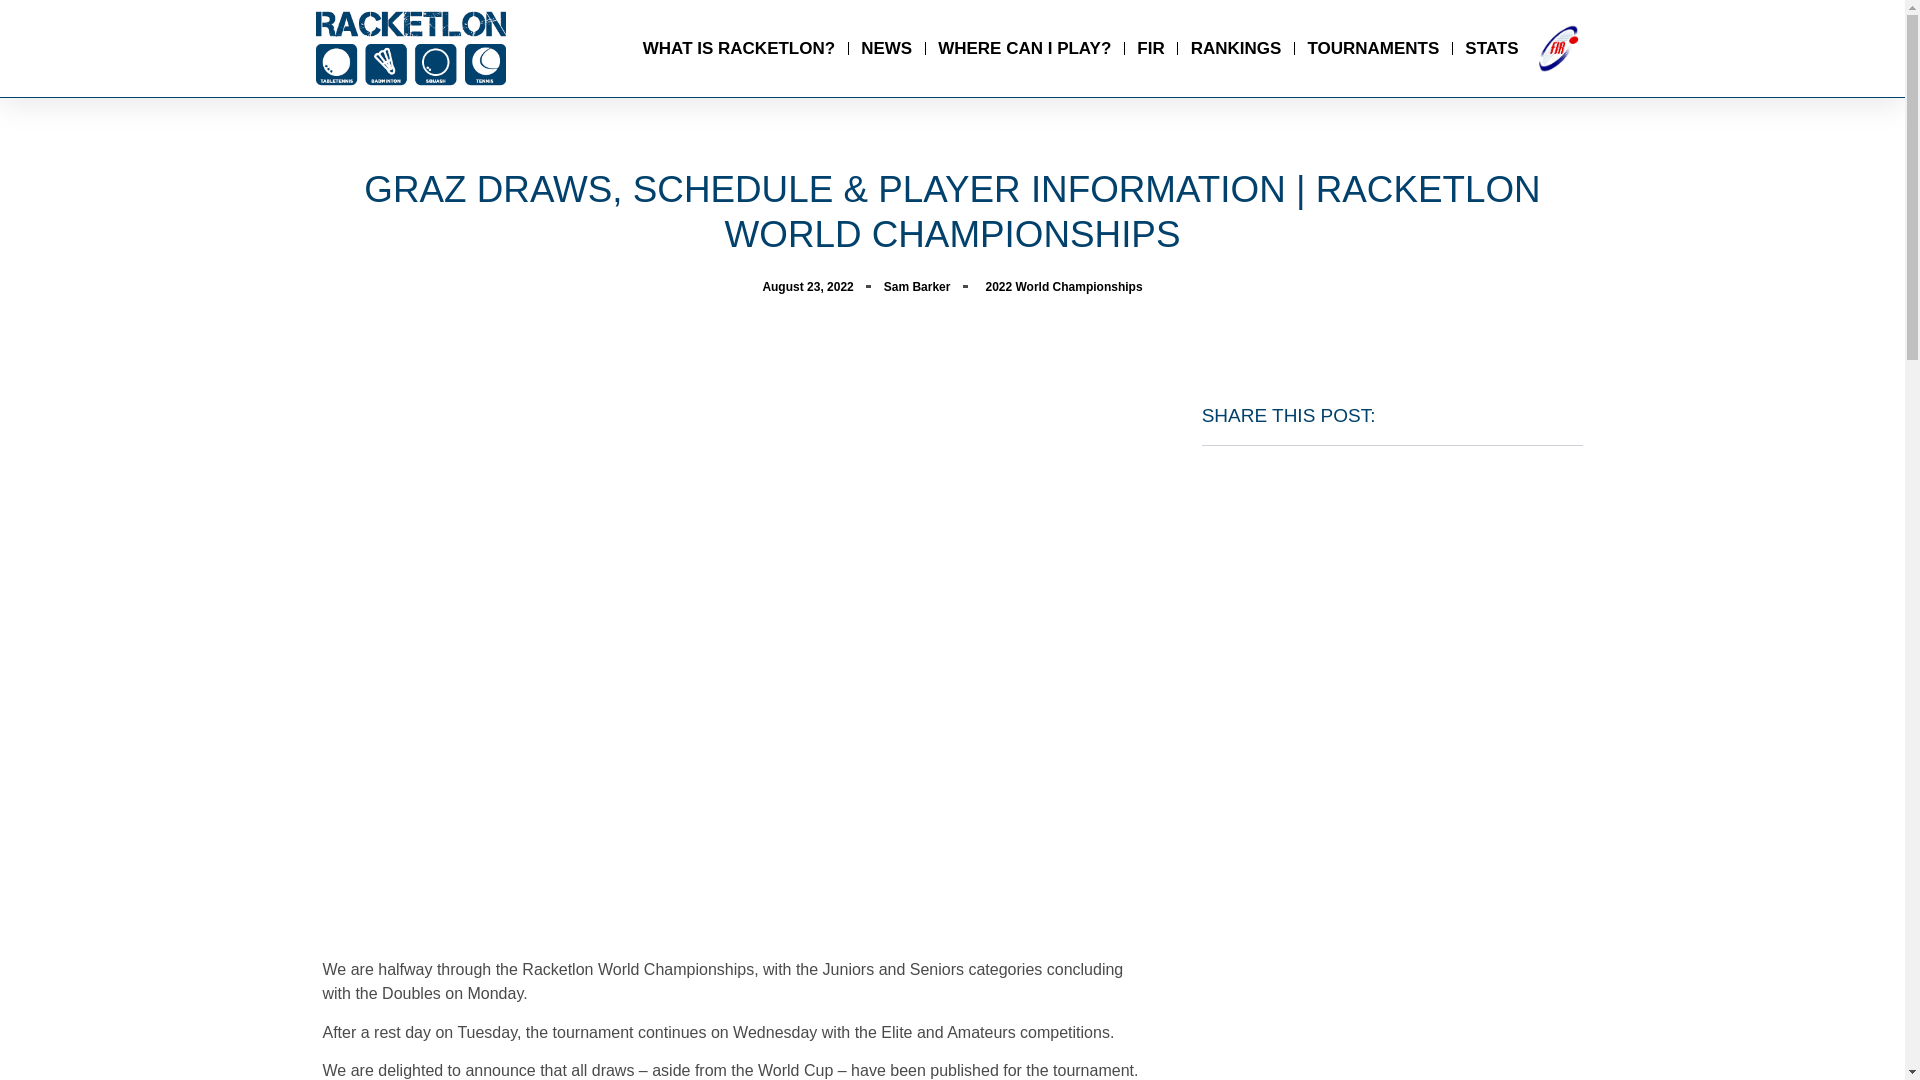  What do you see at coordinates (1150, 48) in the screenshot?
I see `FIR` at bounding box center [1150, 48].